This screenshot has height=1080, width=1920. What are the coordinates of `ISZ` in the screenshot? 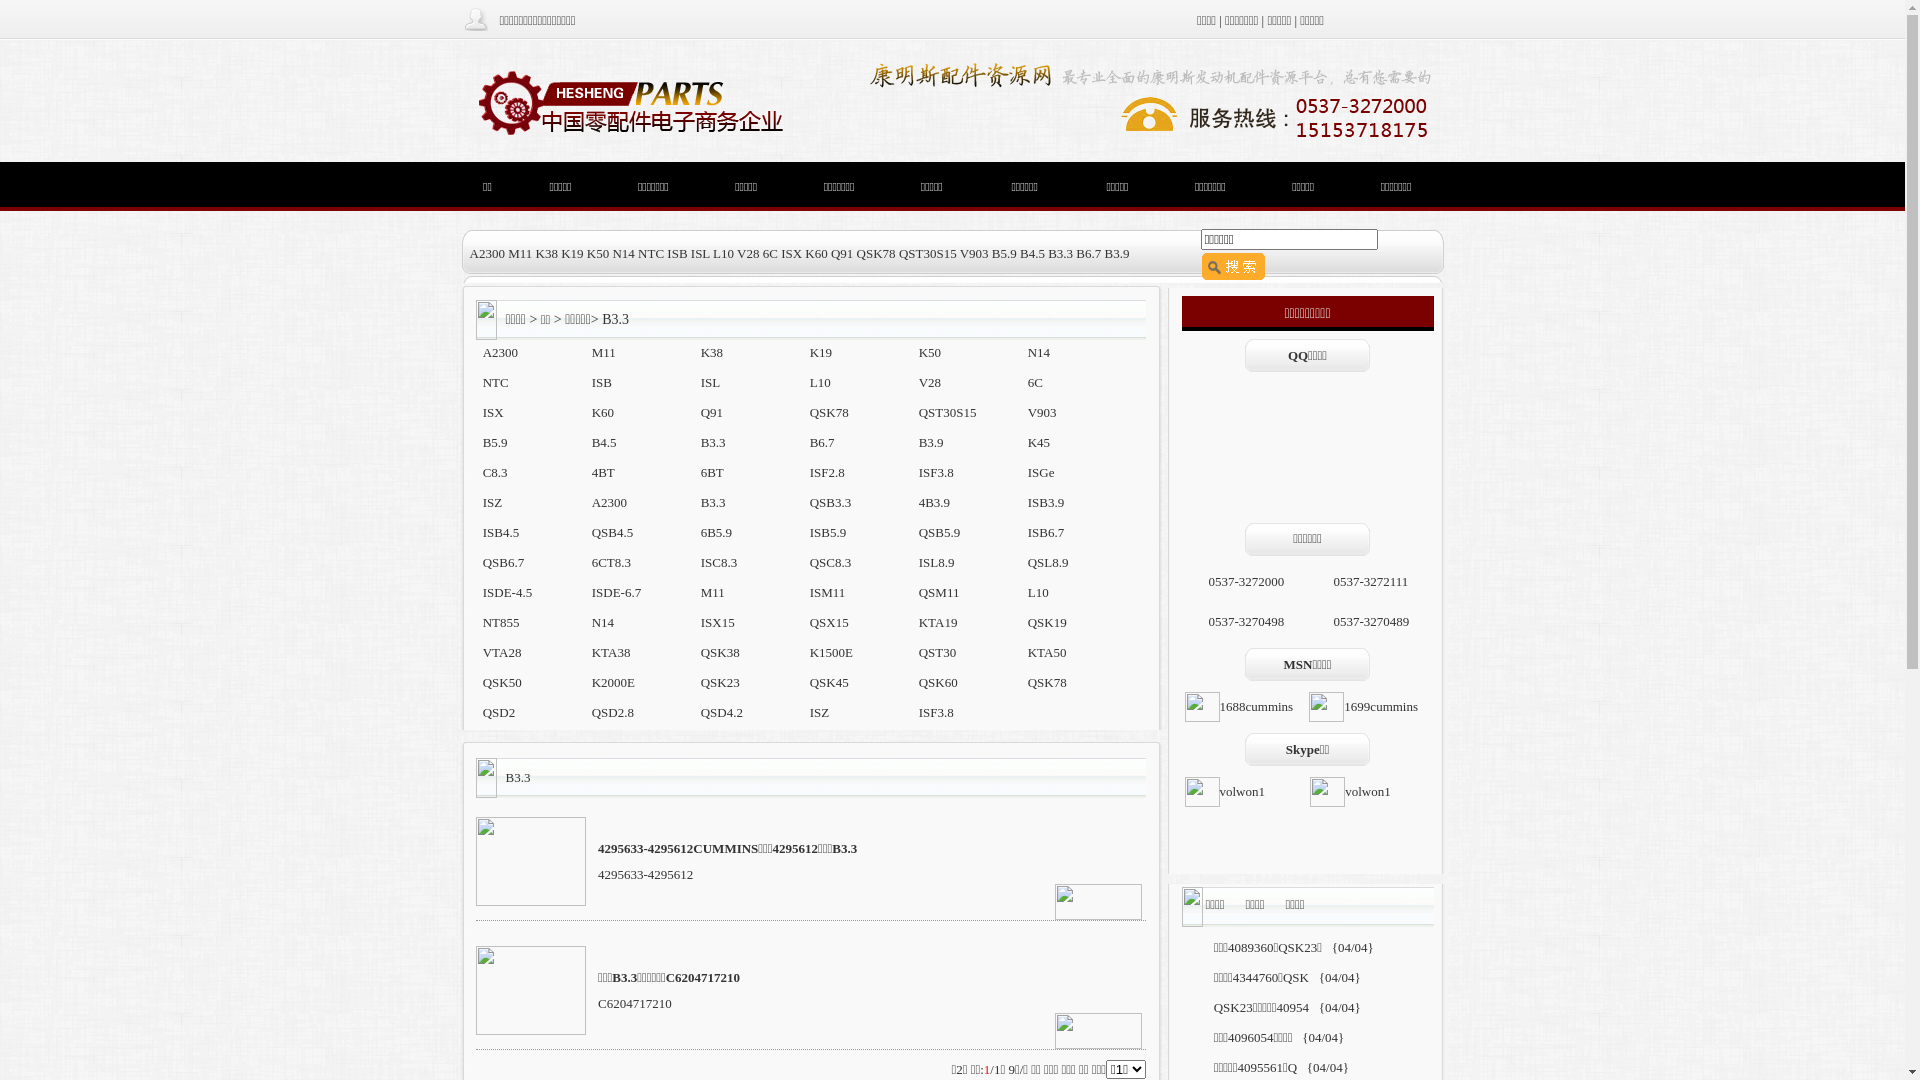 It's located at (493, 502).